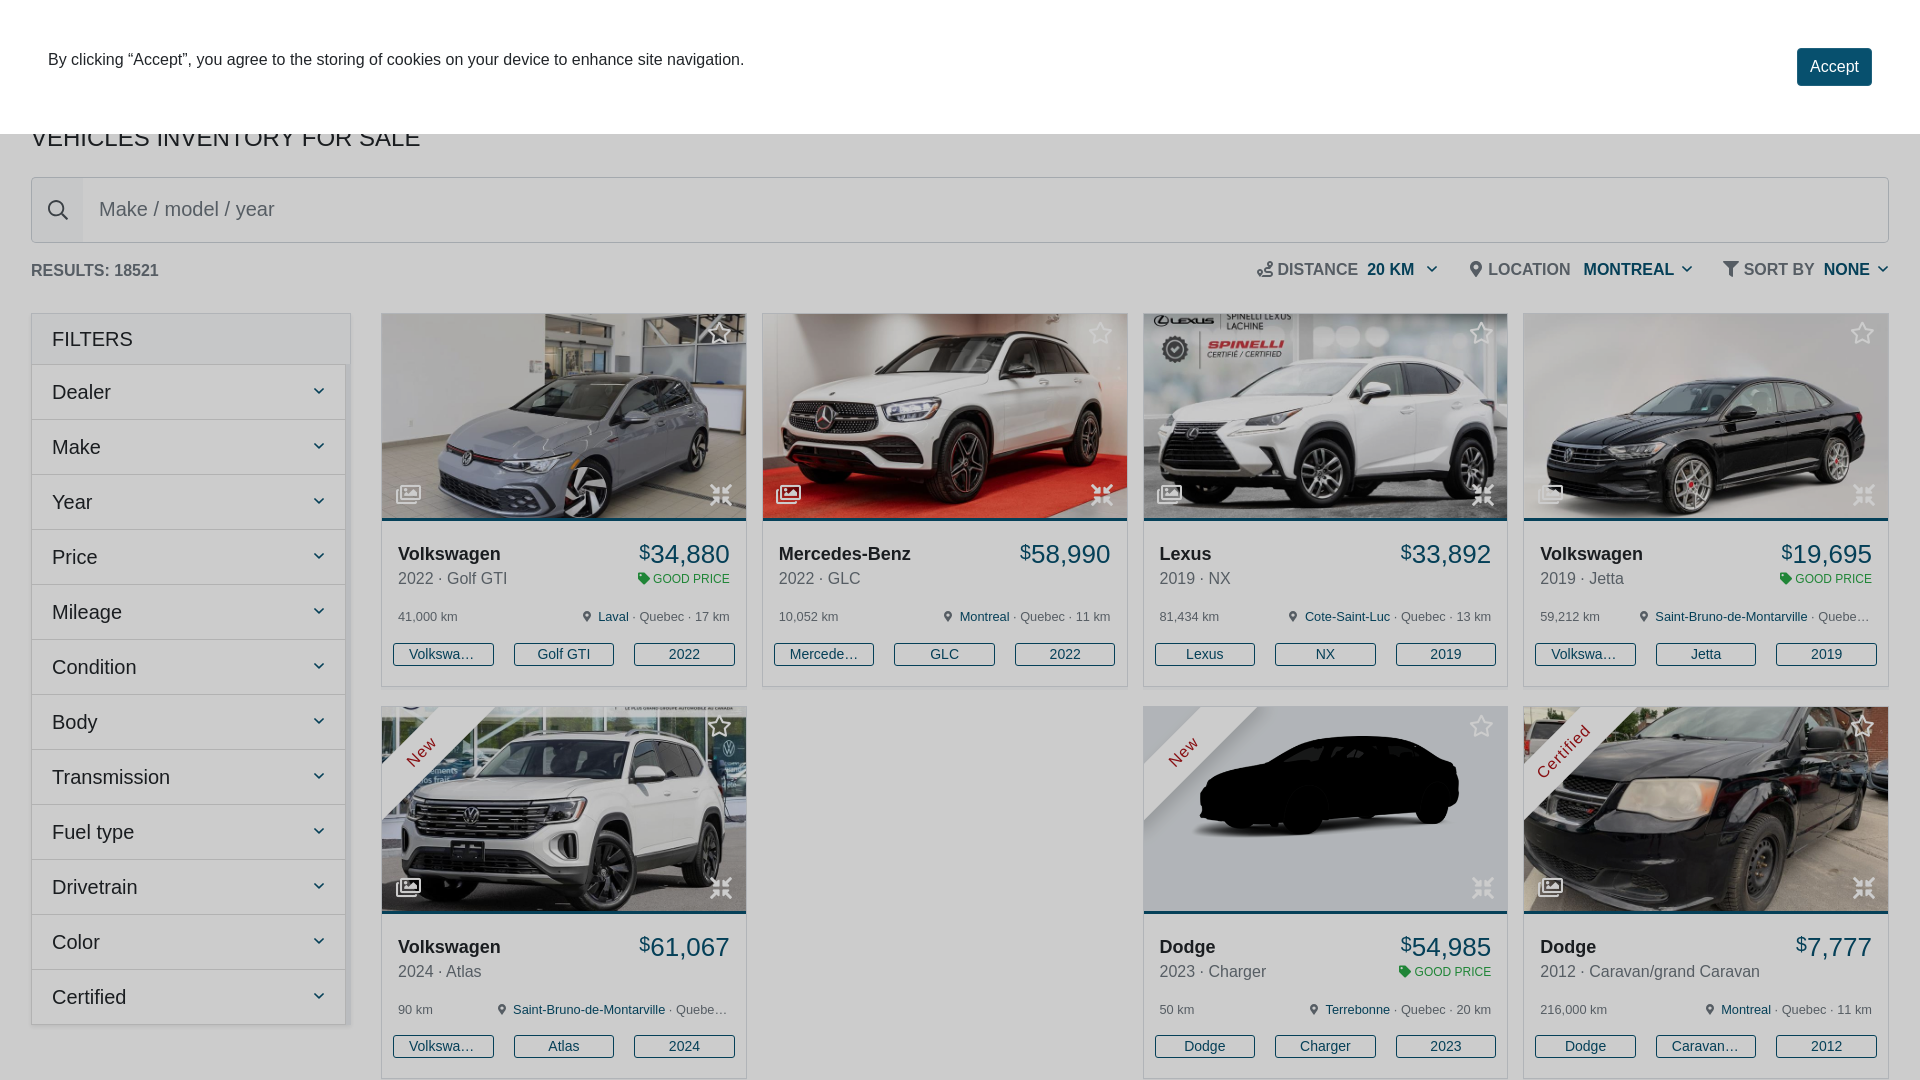 The image size is (1920, 1080). What do you see at coordinates (944, 654) in the screenshot?
I see `GLC` at bounding box center [944, 654].